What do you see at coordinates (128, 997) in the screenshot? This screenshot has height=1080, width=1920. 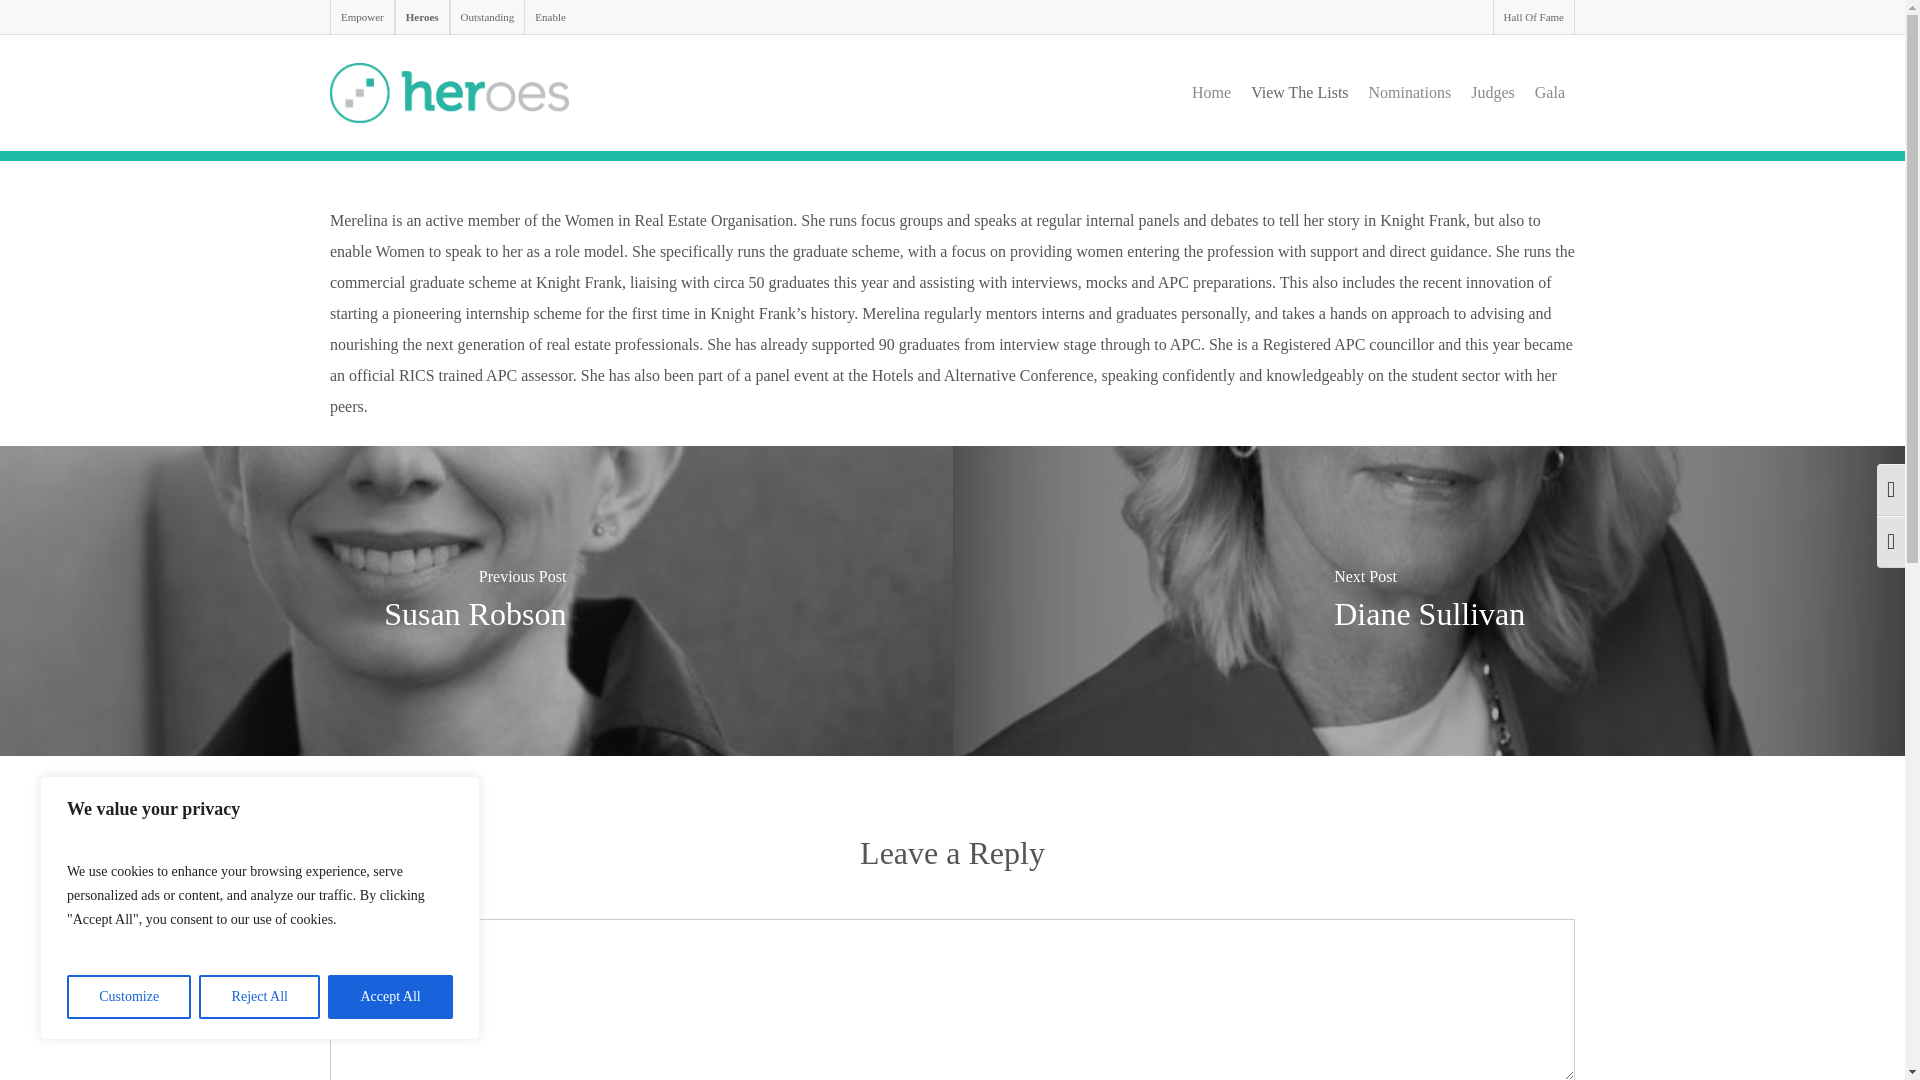 I see `Customize` at bounding box center [128, 997].